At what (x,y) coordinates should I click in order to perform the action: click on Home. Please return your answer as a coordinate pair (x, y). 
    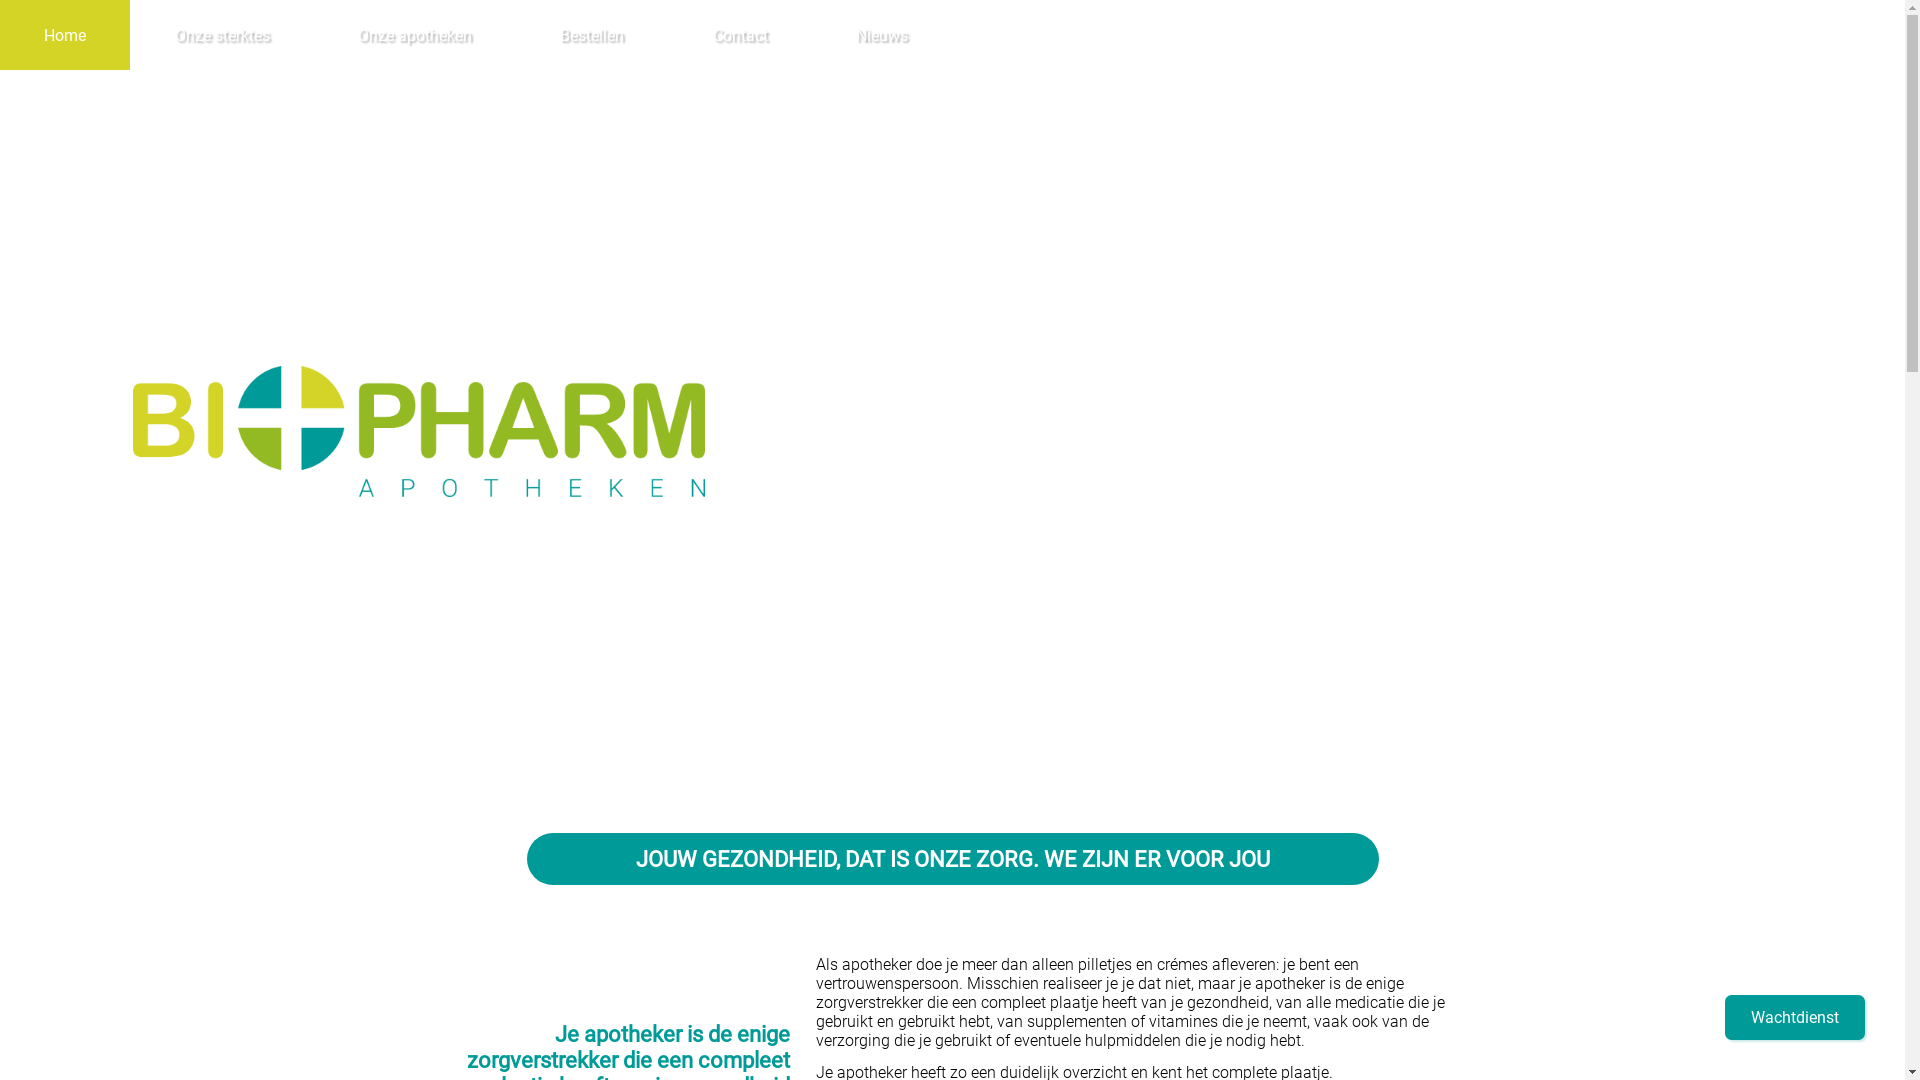
    Looking at the image, I should click on (65, 35).